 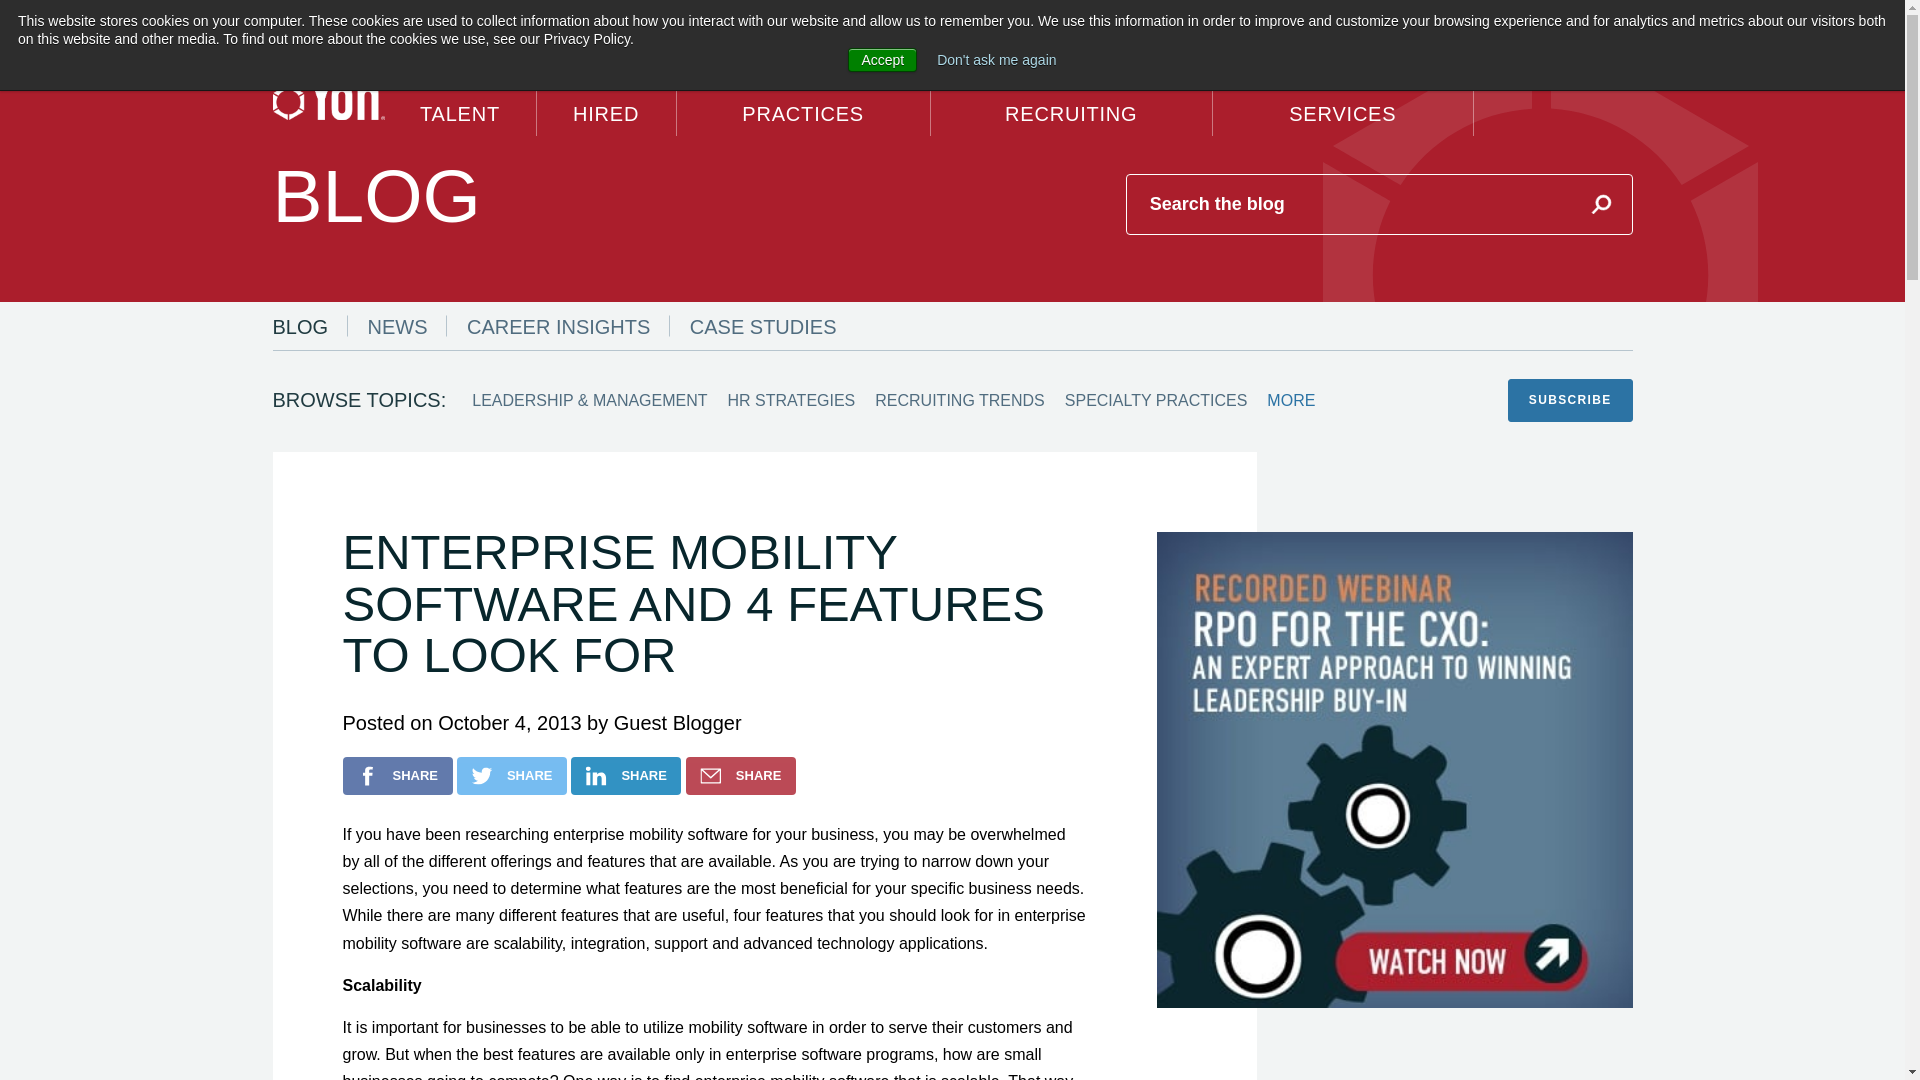 I want to click on ABOUT, so click(x=1510, y=18).